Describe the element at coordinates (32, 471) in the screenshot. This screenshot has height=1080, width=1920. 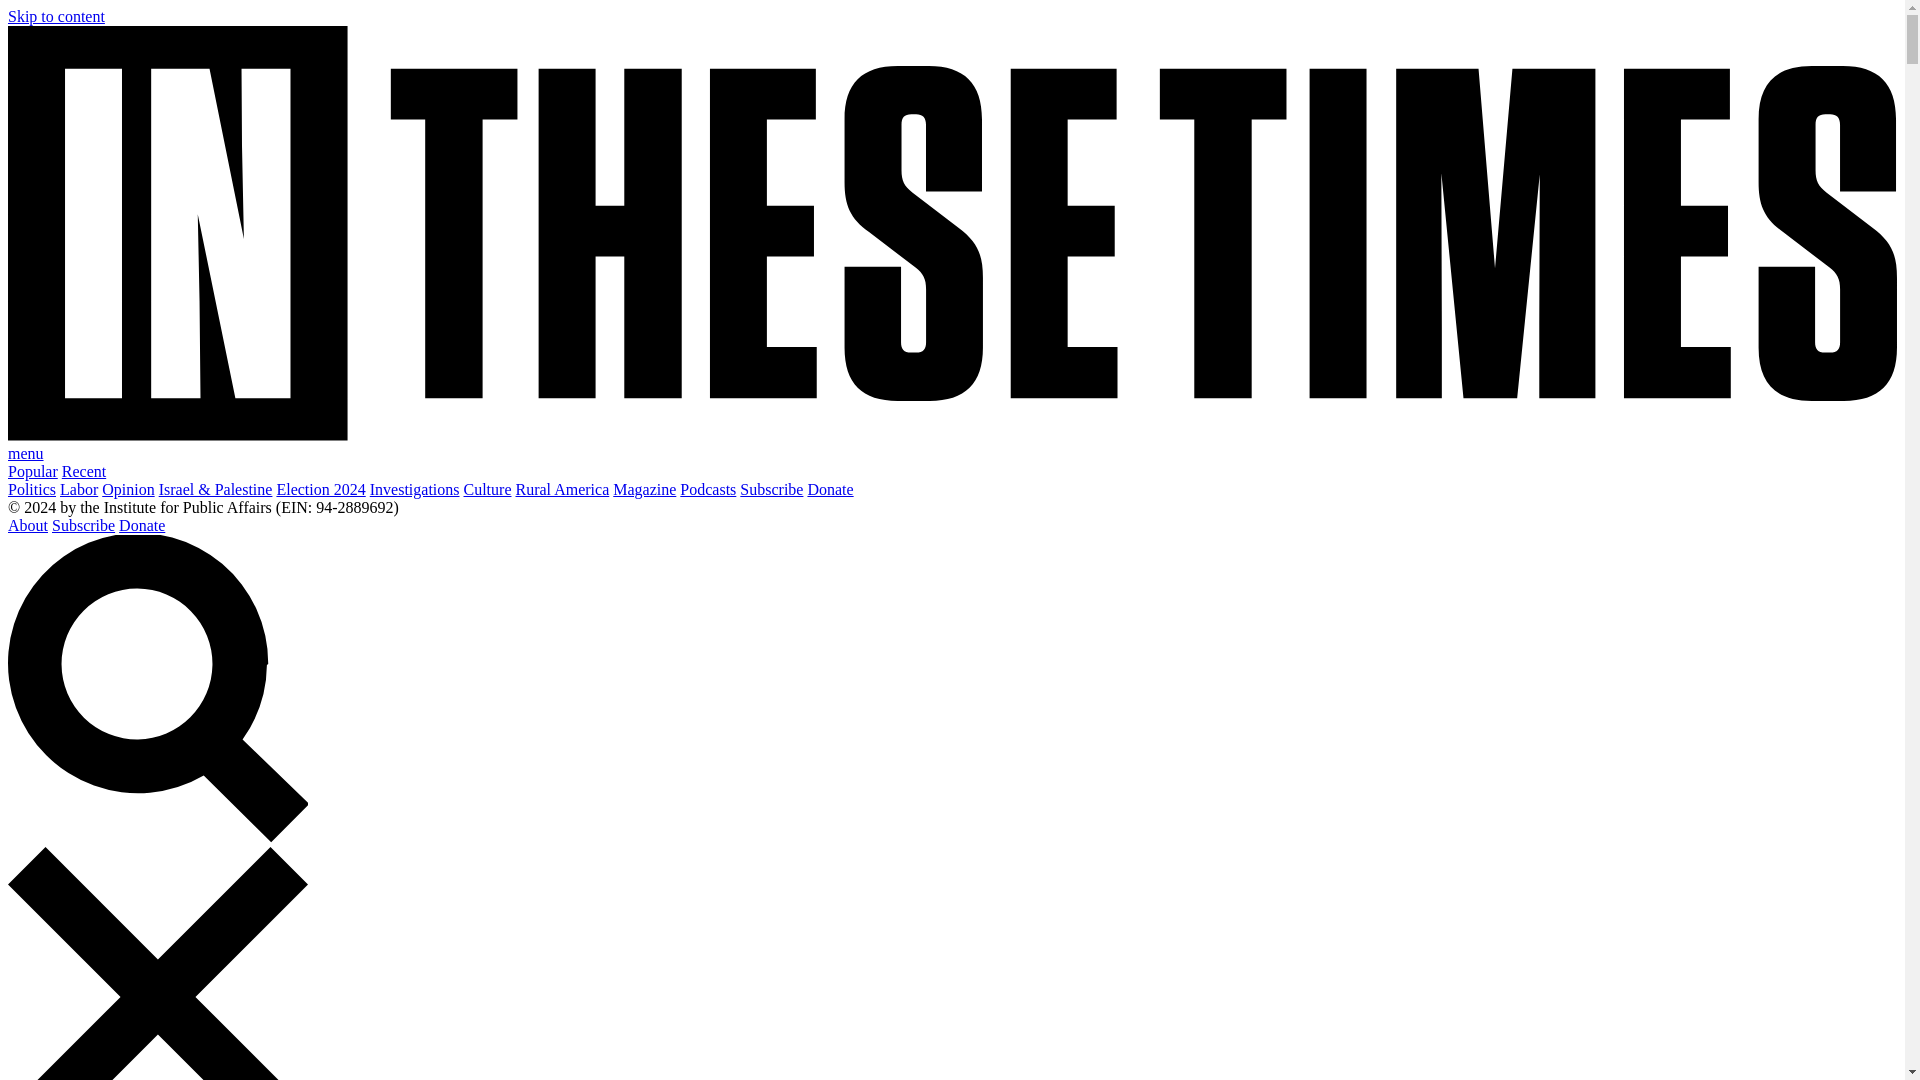
I see `Popular` at that location.